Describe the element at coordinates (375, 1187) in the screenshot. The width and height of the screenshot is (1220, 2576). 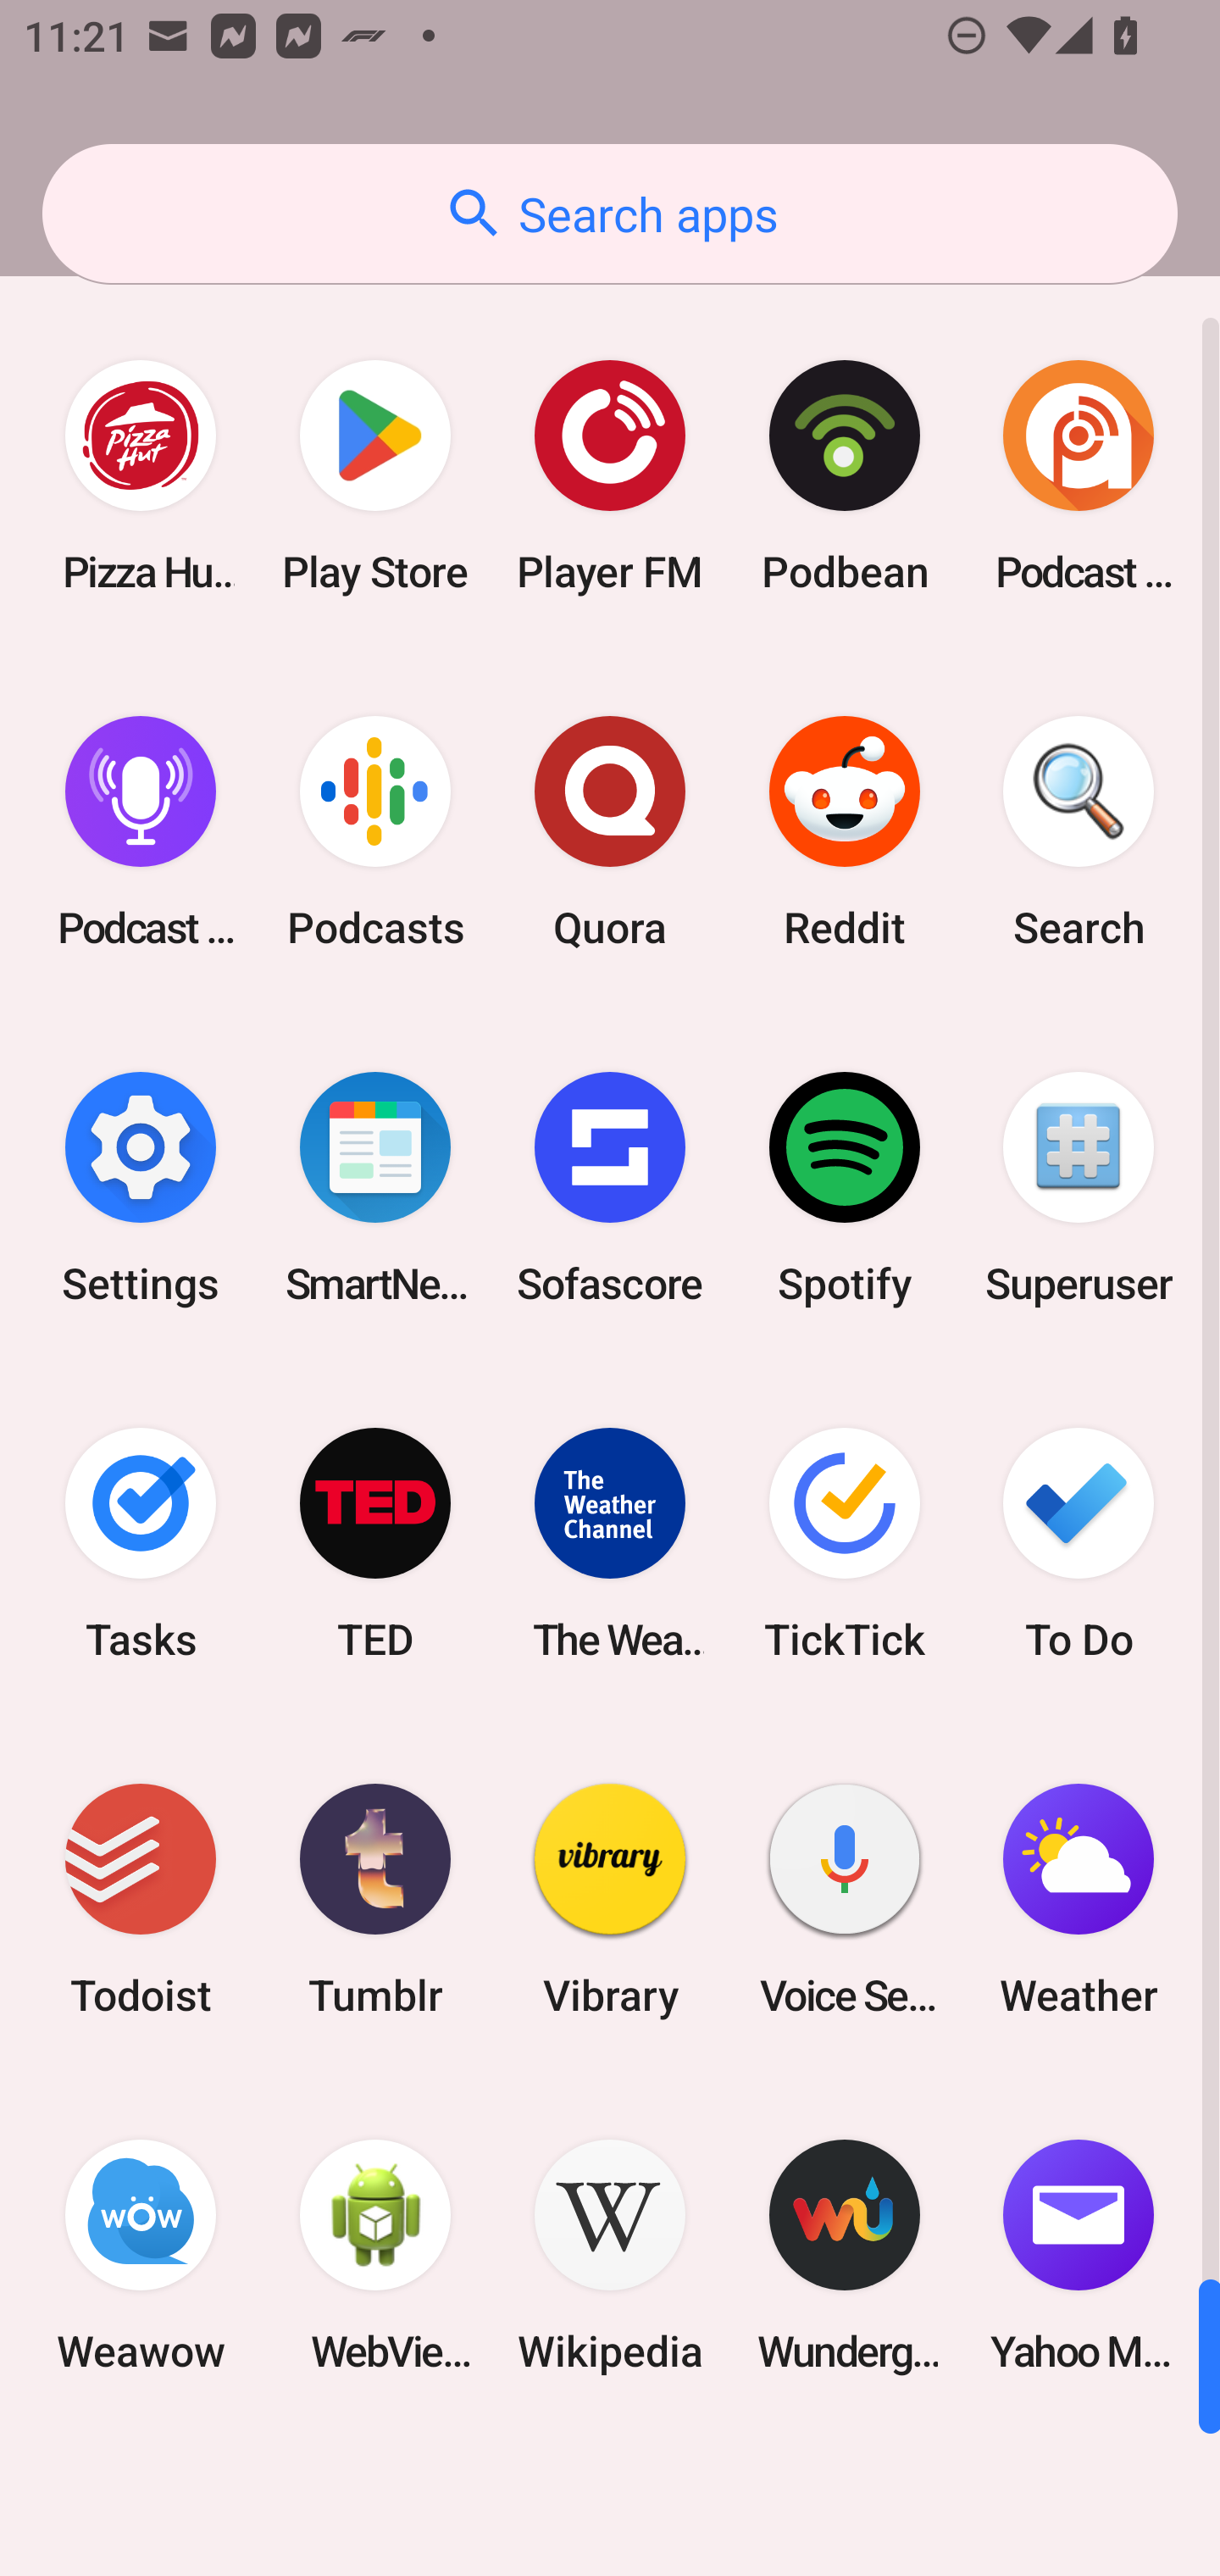
I see `SmartNews` at that location.